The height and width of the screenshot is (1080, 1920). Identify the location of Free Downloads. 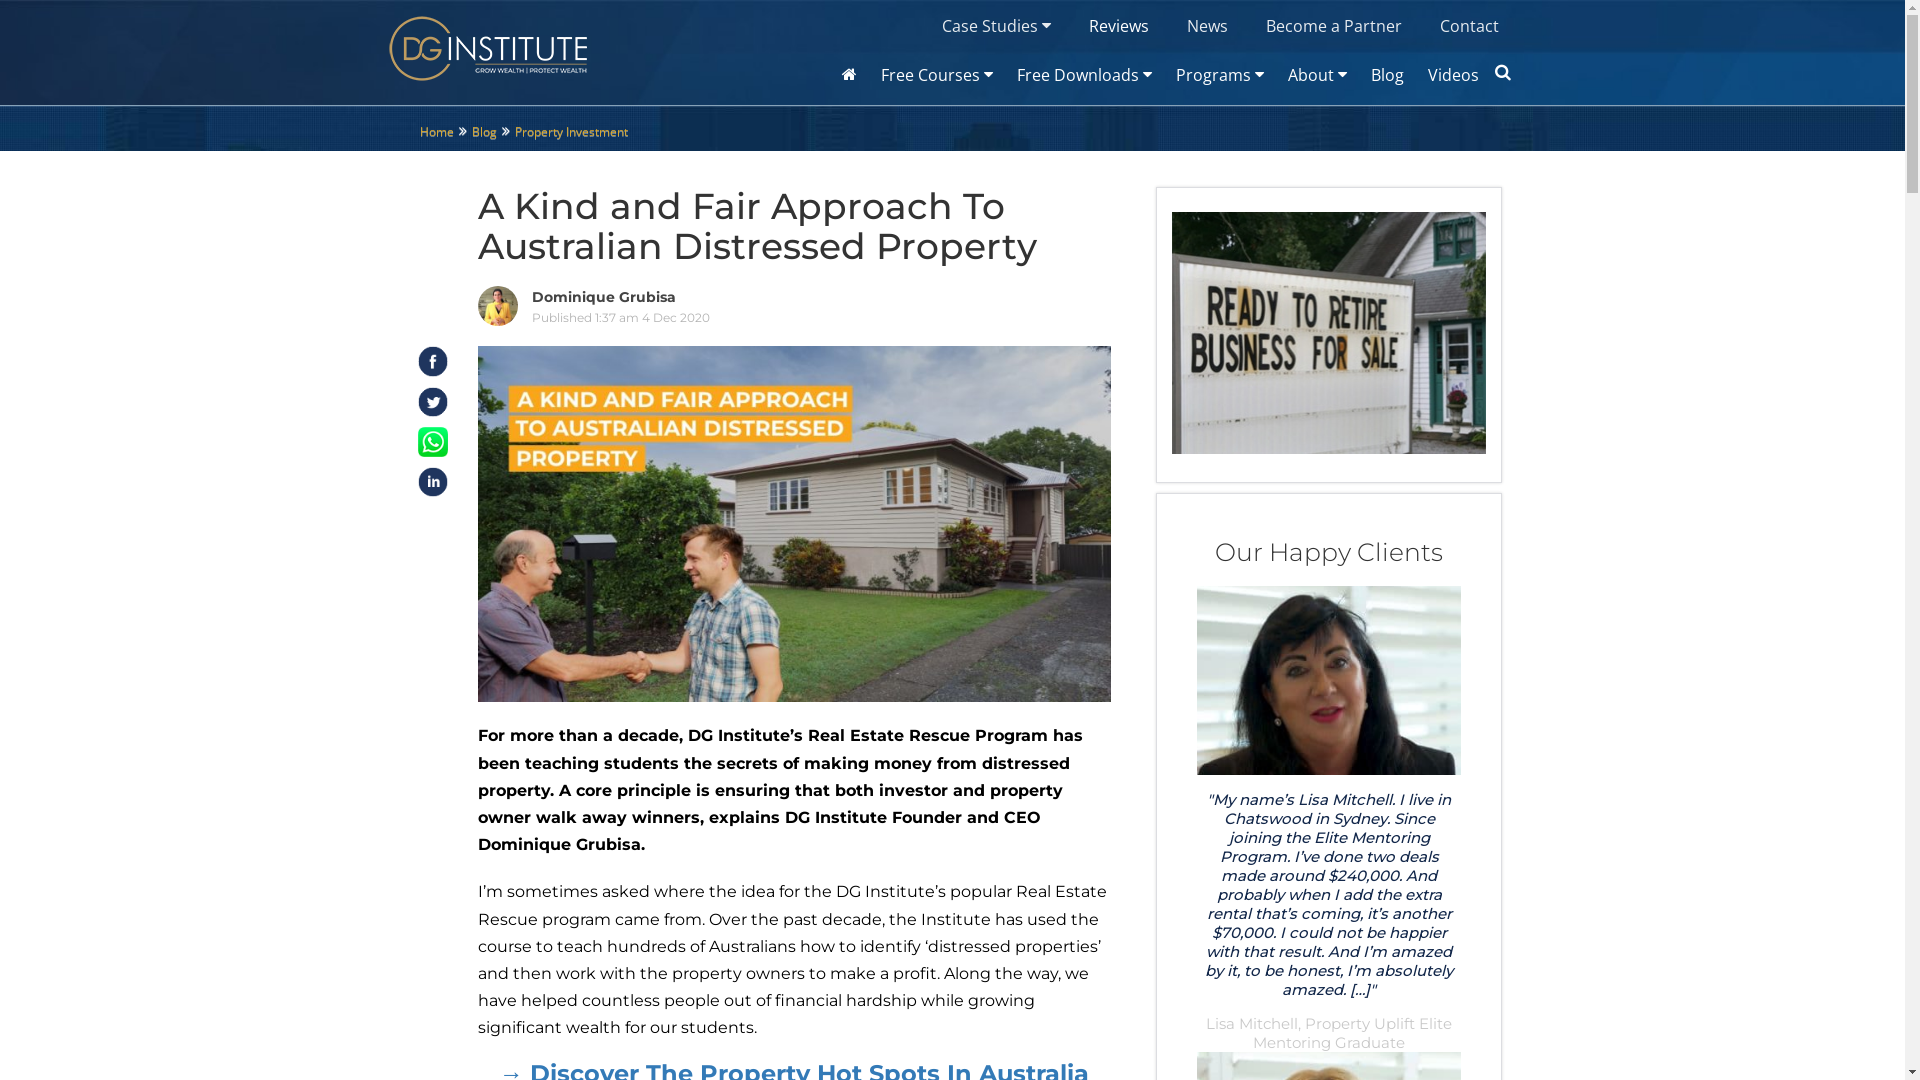
(1084, 75).